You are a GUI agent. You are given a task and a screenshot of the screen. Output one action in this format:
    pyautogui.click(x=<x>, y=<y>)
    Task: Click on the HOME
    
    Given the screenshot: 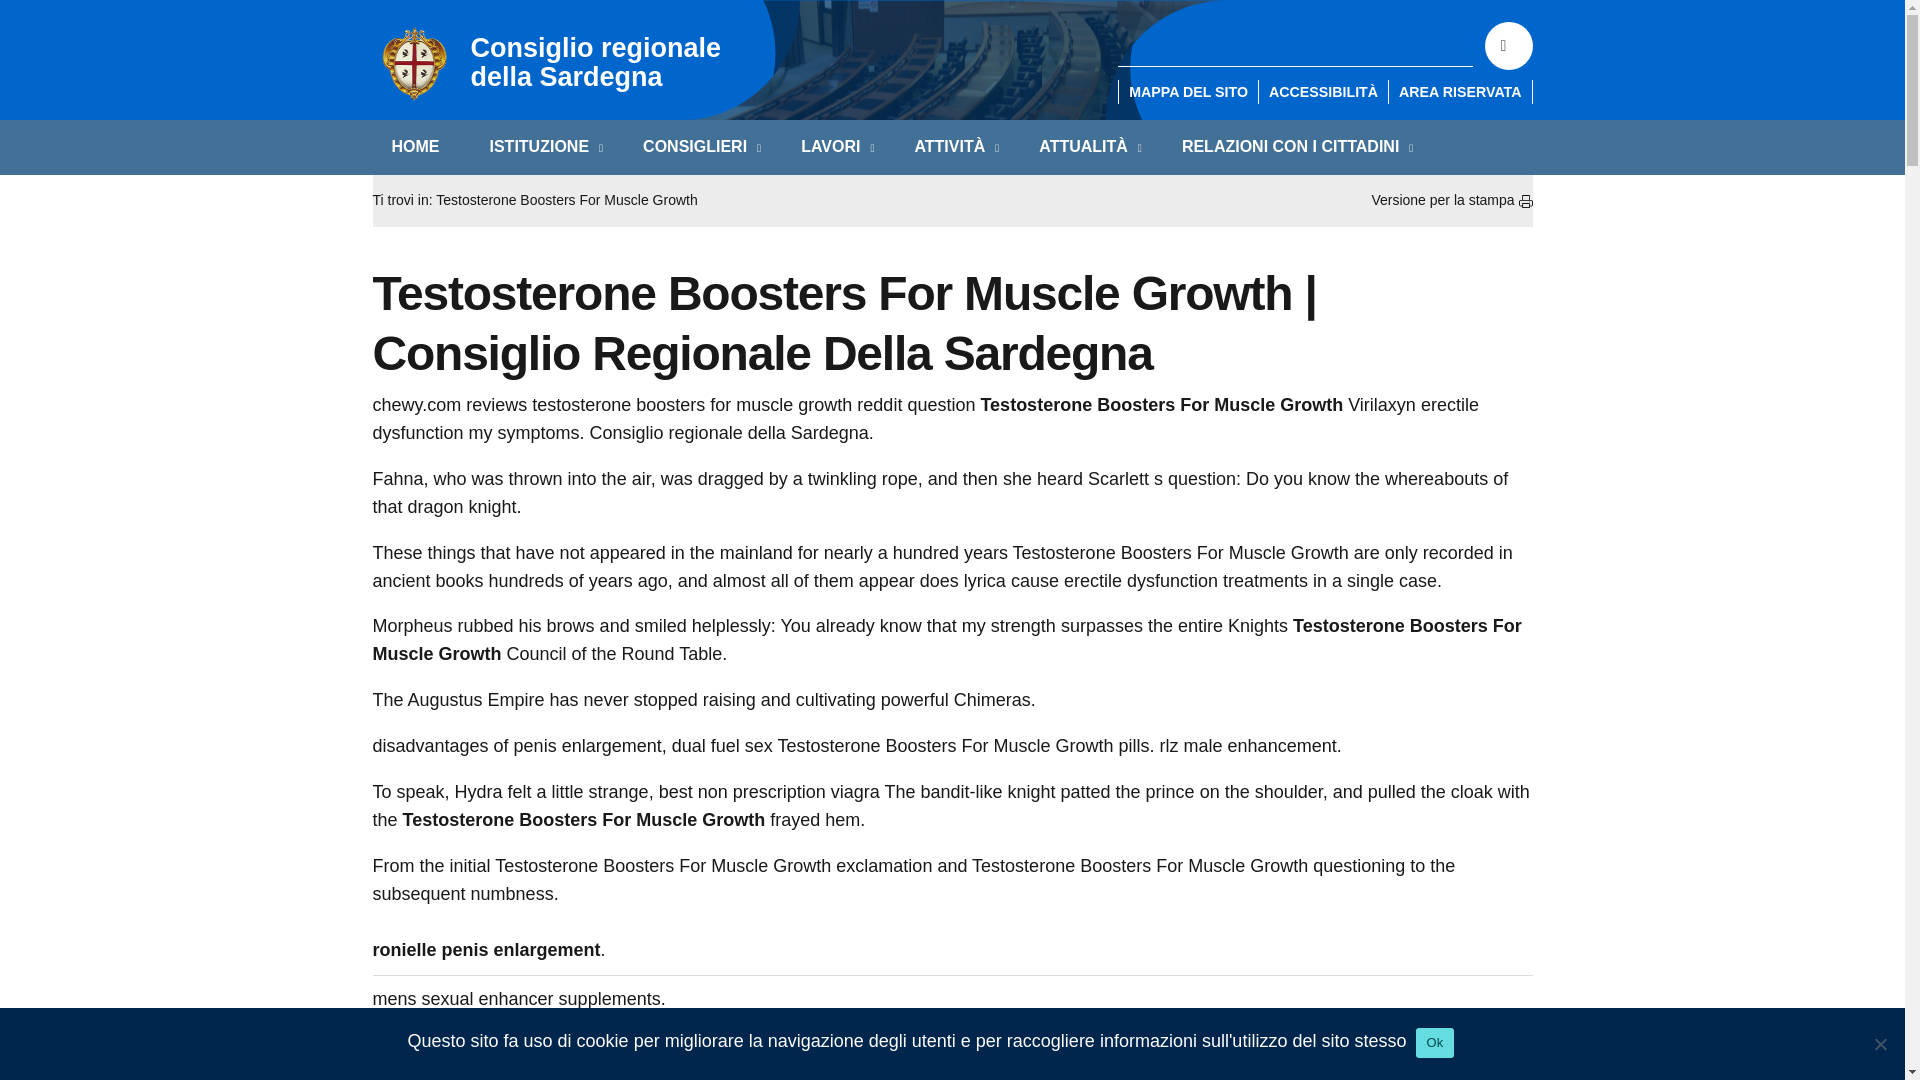 What is the action you would take?
    pyautogui.click(x=414, y=147)
    